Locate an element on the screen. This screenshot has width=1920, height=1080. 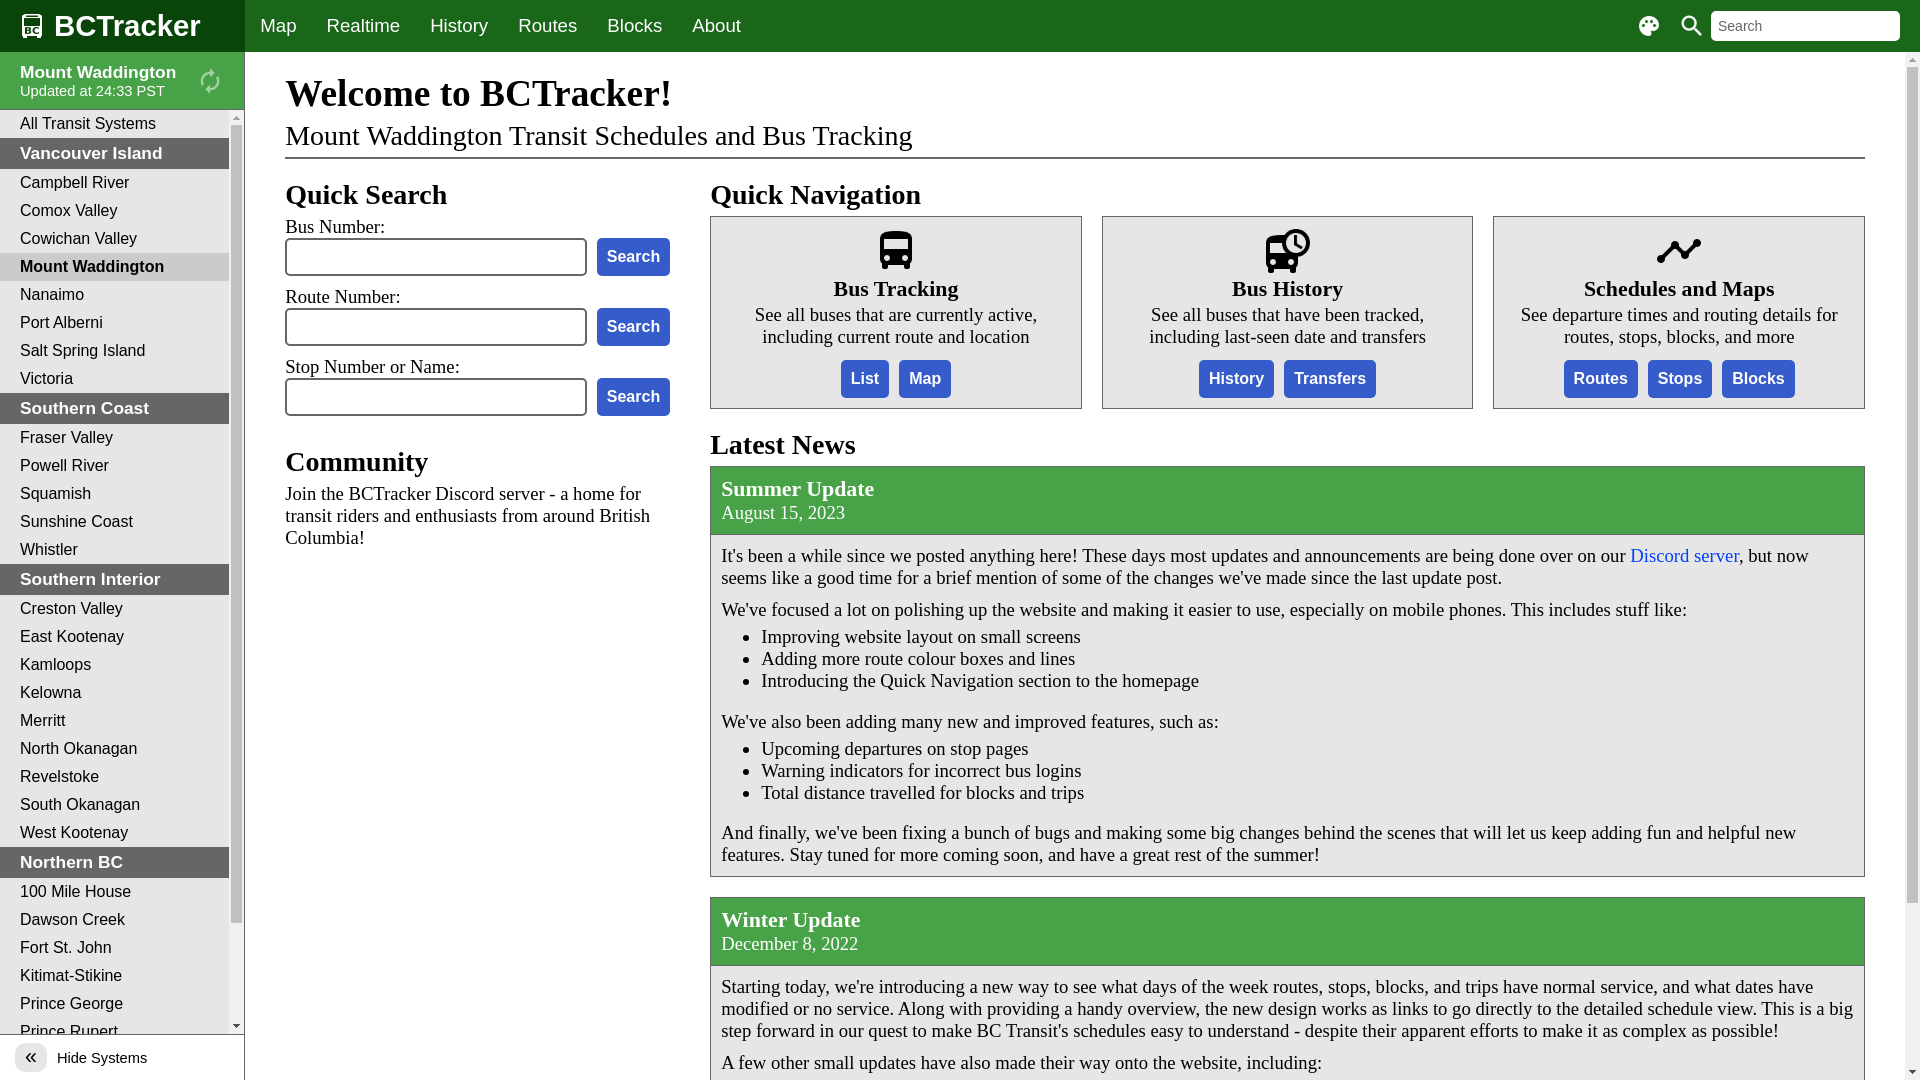
Merritt is located at coordinates (114, 721).